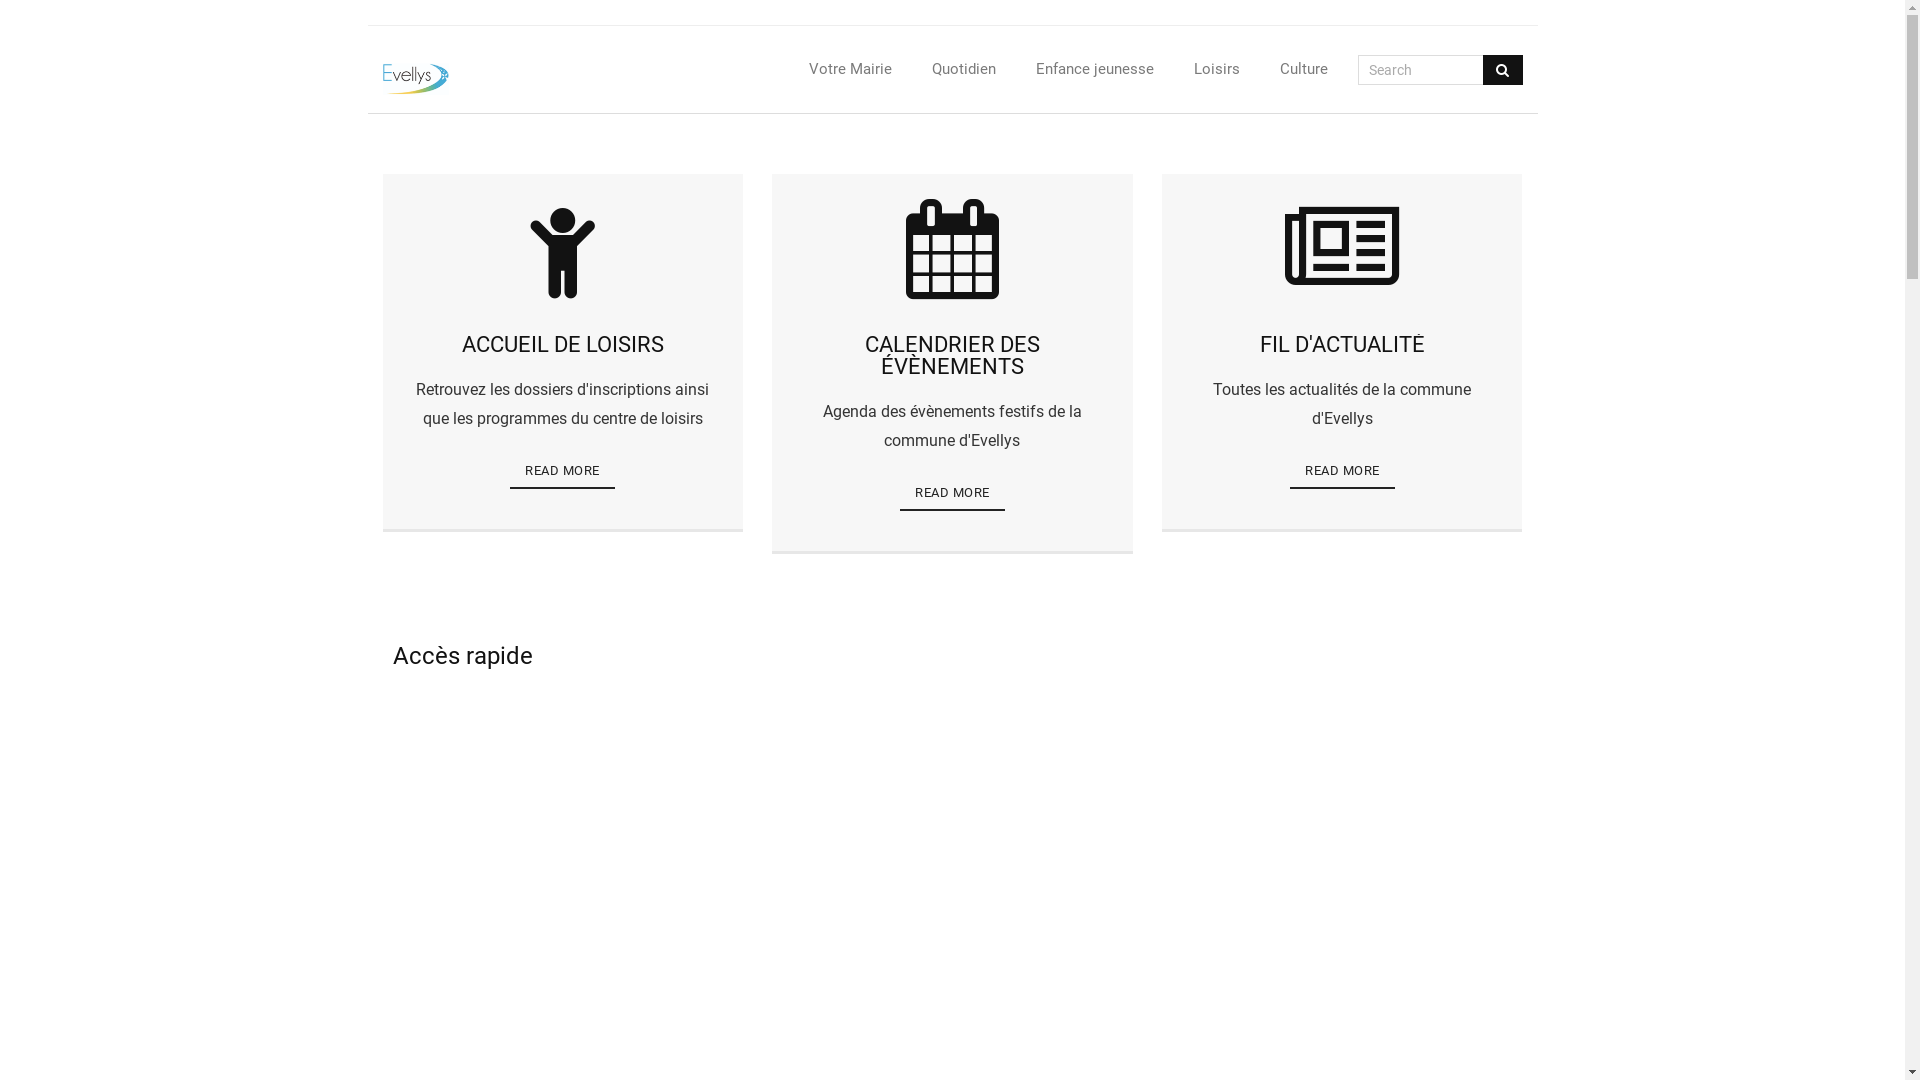 The height and width of the screenshot is (1080, 1920). I want to click on Votre Mairie, so click(850, 70).